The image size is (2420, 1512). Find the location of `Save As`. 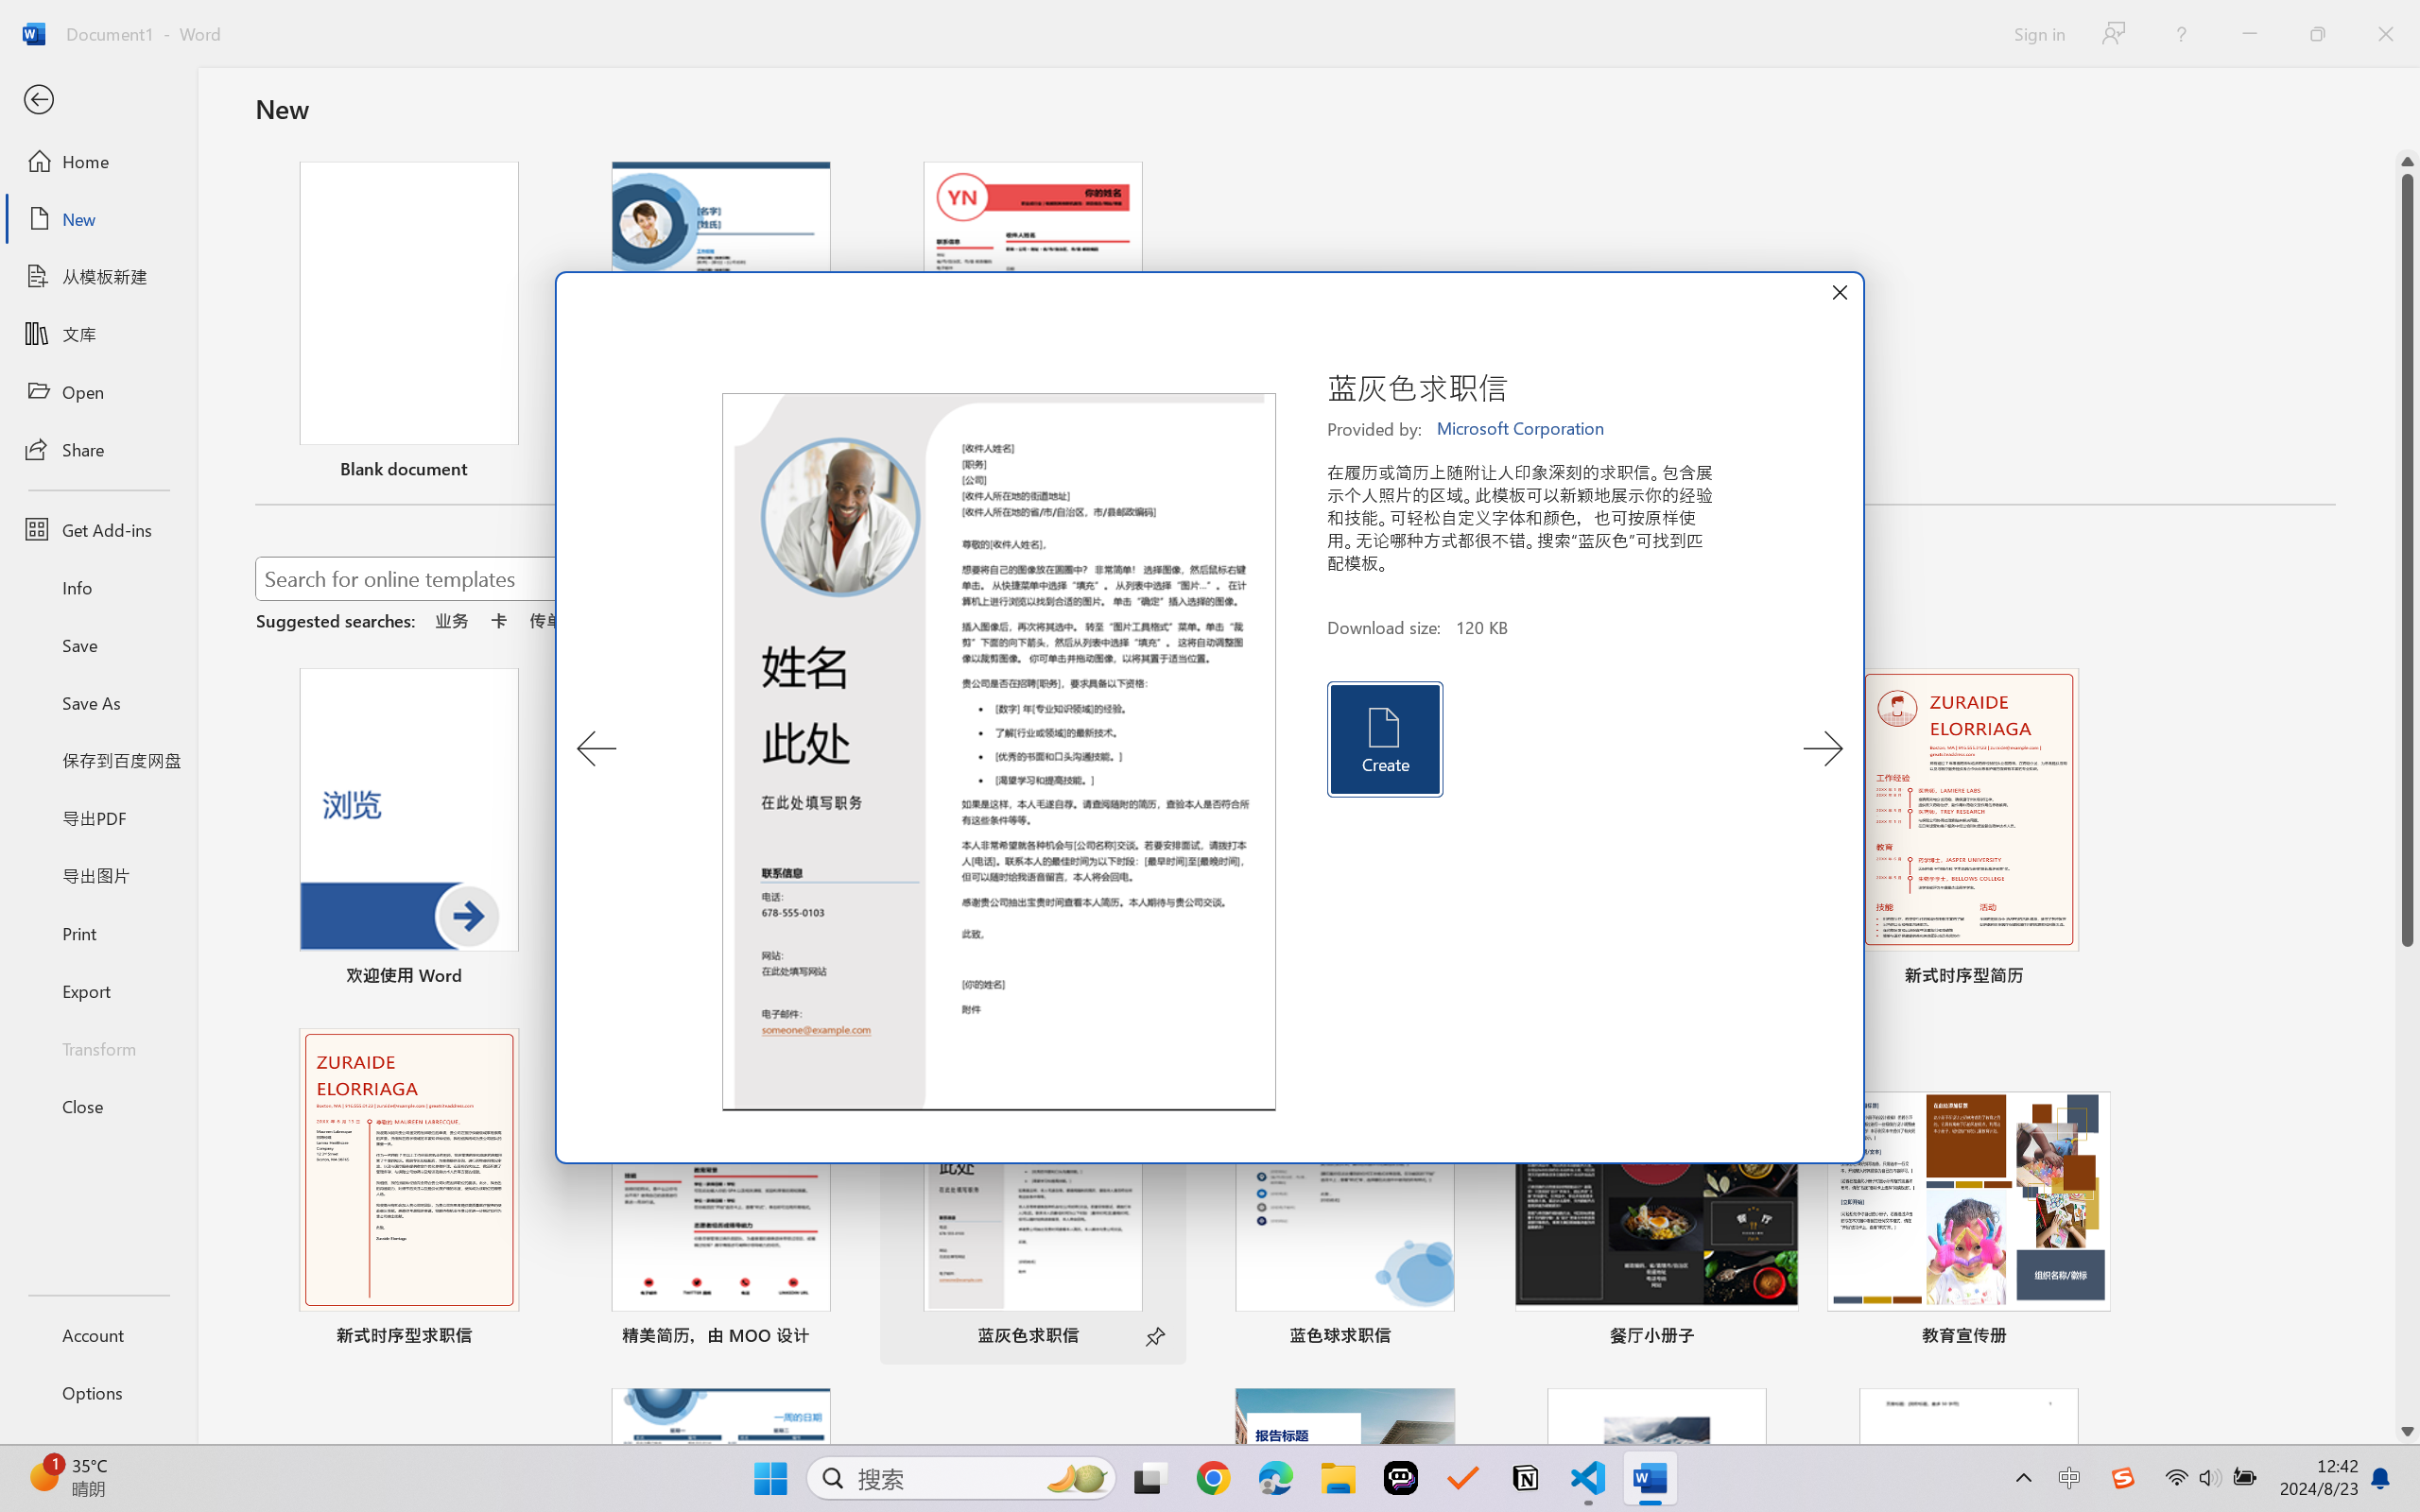

Save As is located at coordinates (98, 703).